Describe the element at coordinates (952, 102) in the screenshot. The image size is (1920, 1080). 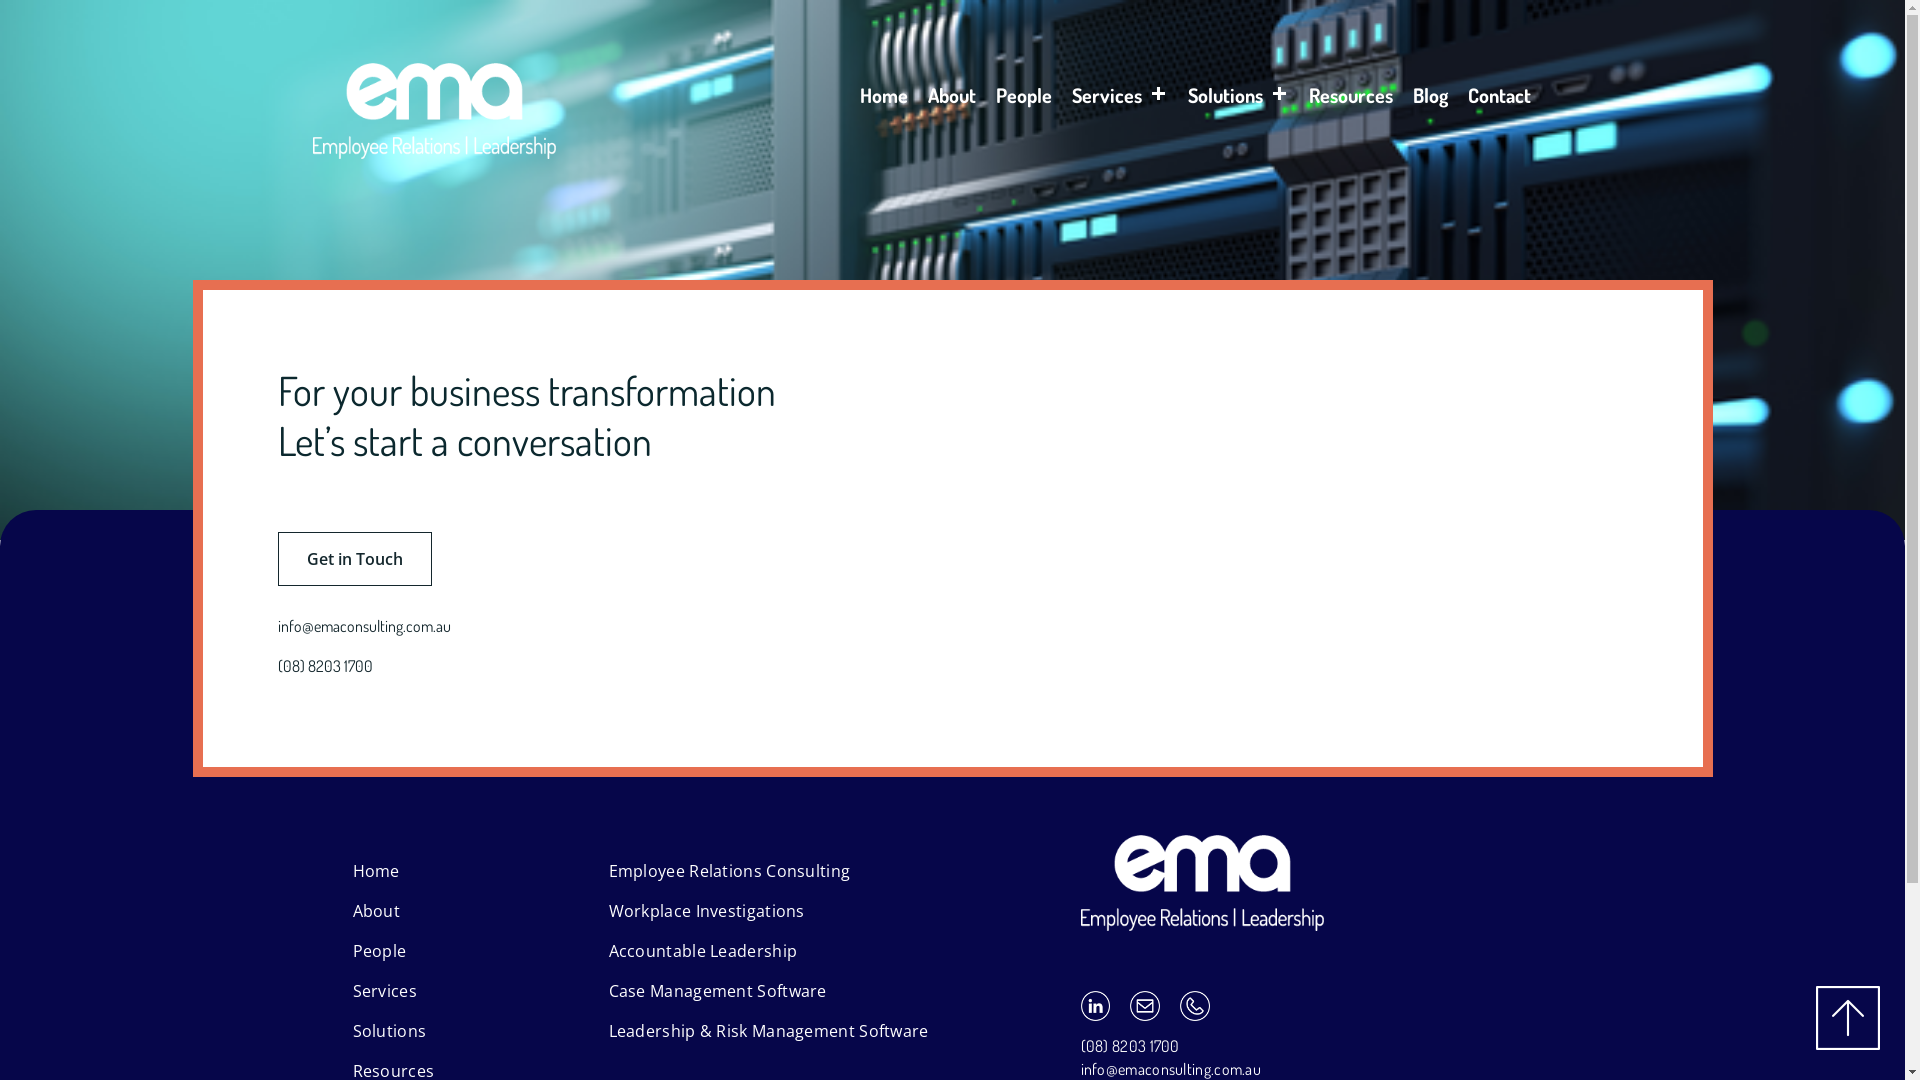
I see `About` at that location.